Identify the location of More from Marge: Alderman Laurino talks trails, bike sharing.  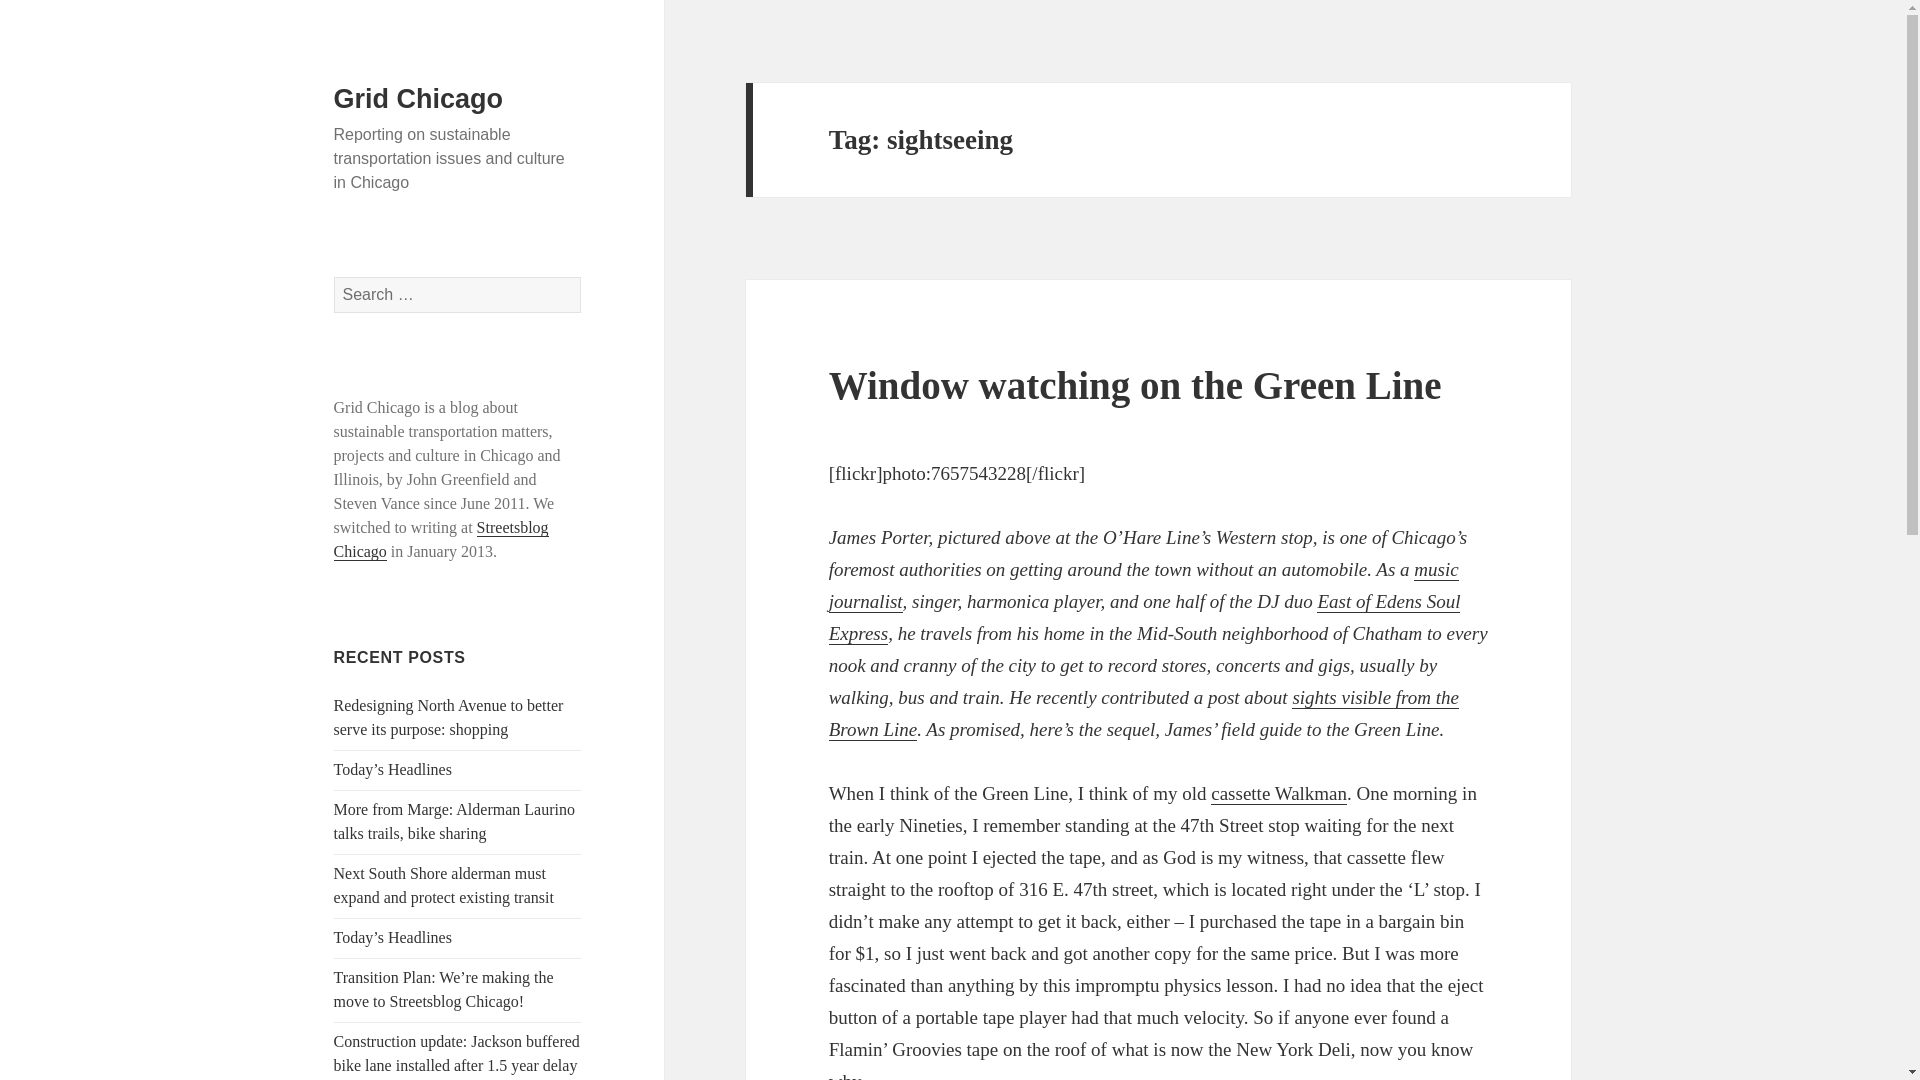
(454, 822).